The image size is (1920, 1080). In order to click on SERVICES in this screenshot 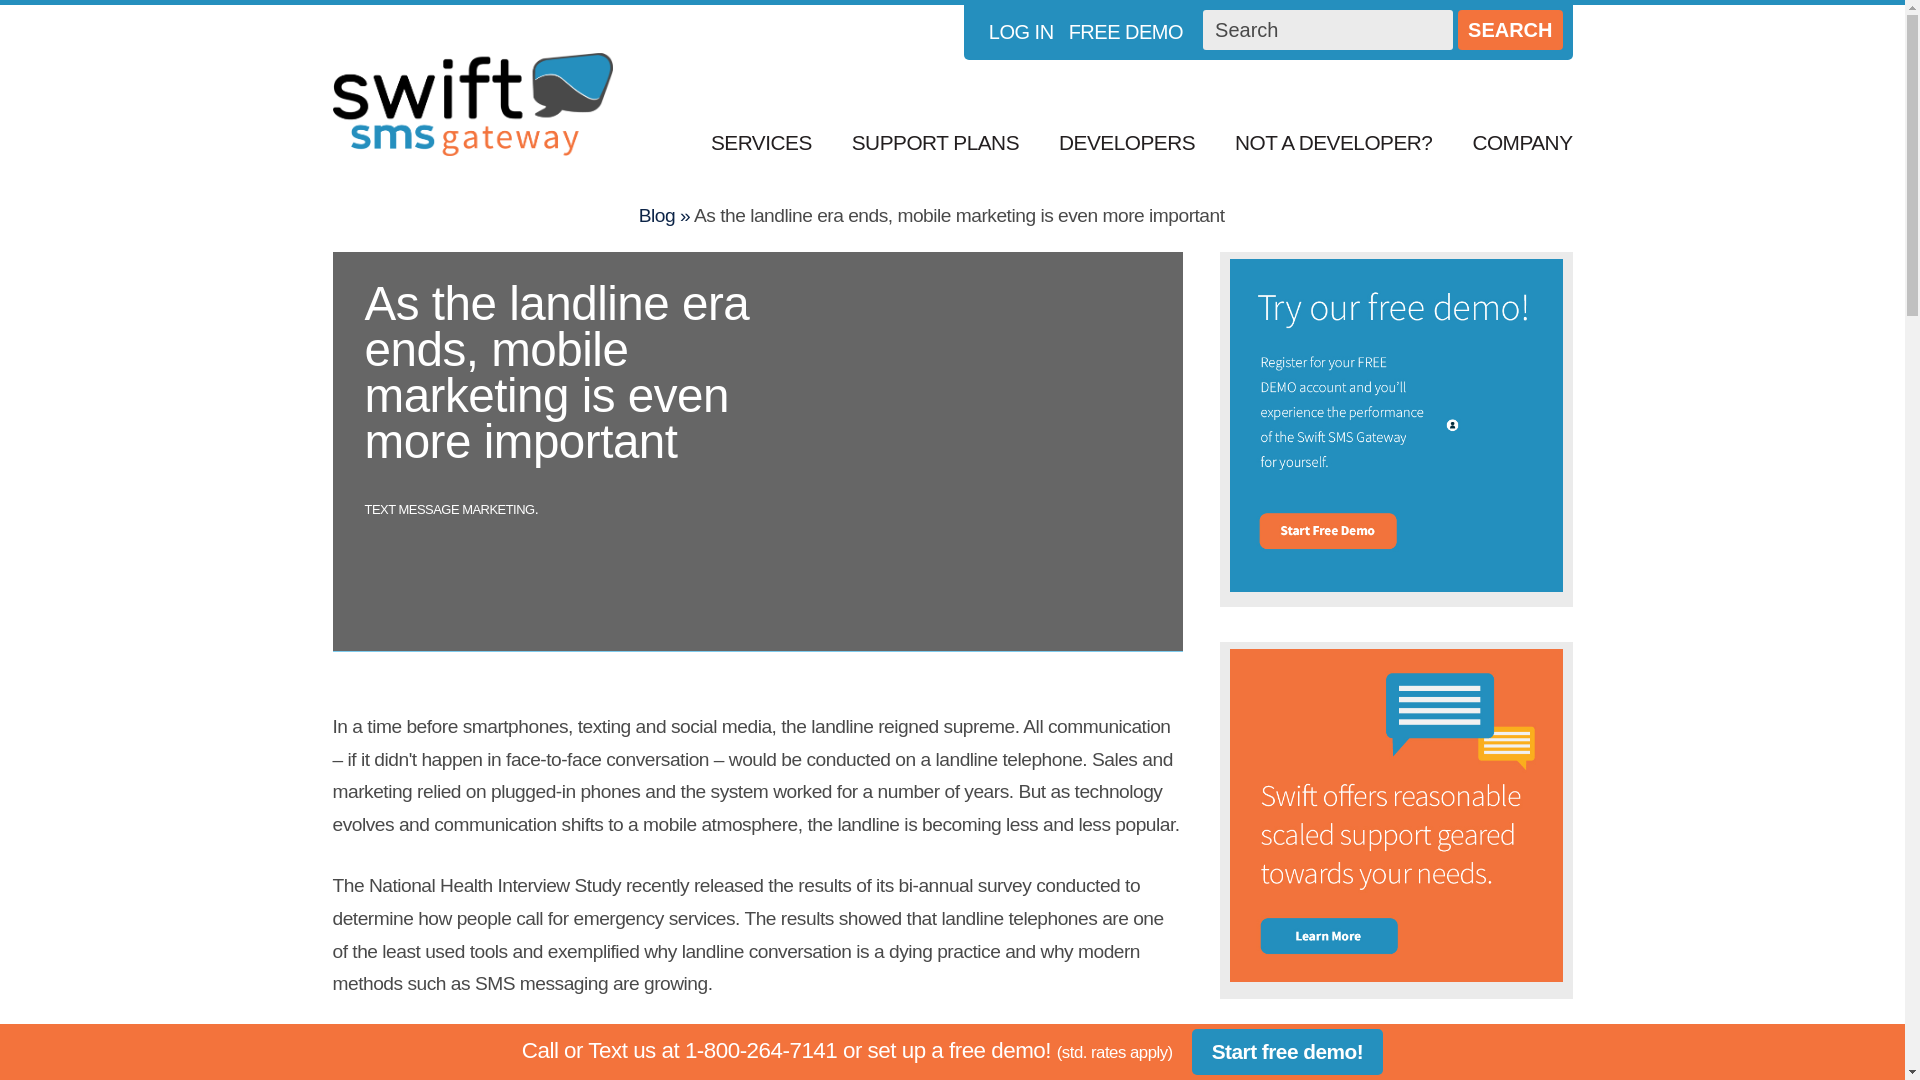, I will do `click(761, 142)`.